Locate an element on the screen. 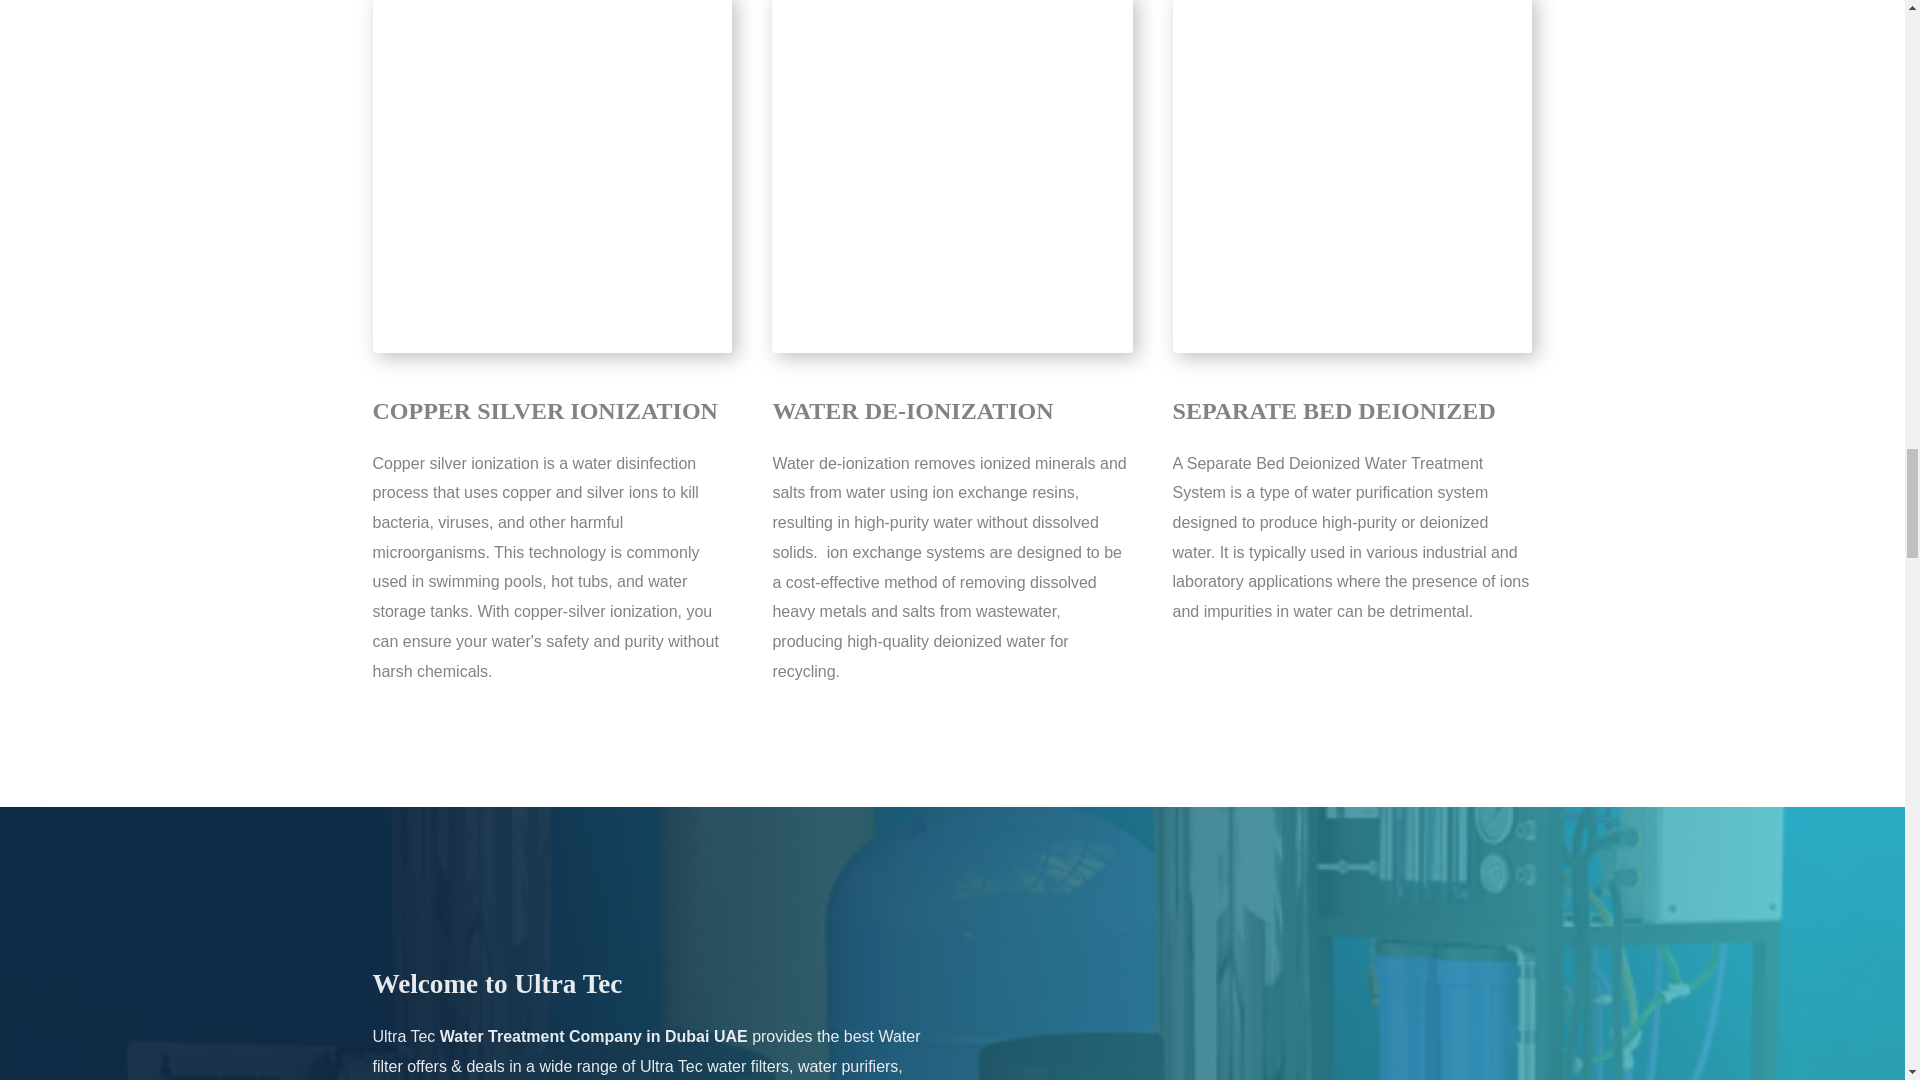 The width and height of the screenshot is (1920, 1080). mix-bed-deionizer is located at coordinates (1352, 176).